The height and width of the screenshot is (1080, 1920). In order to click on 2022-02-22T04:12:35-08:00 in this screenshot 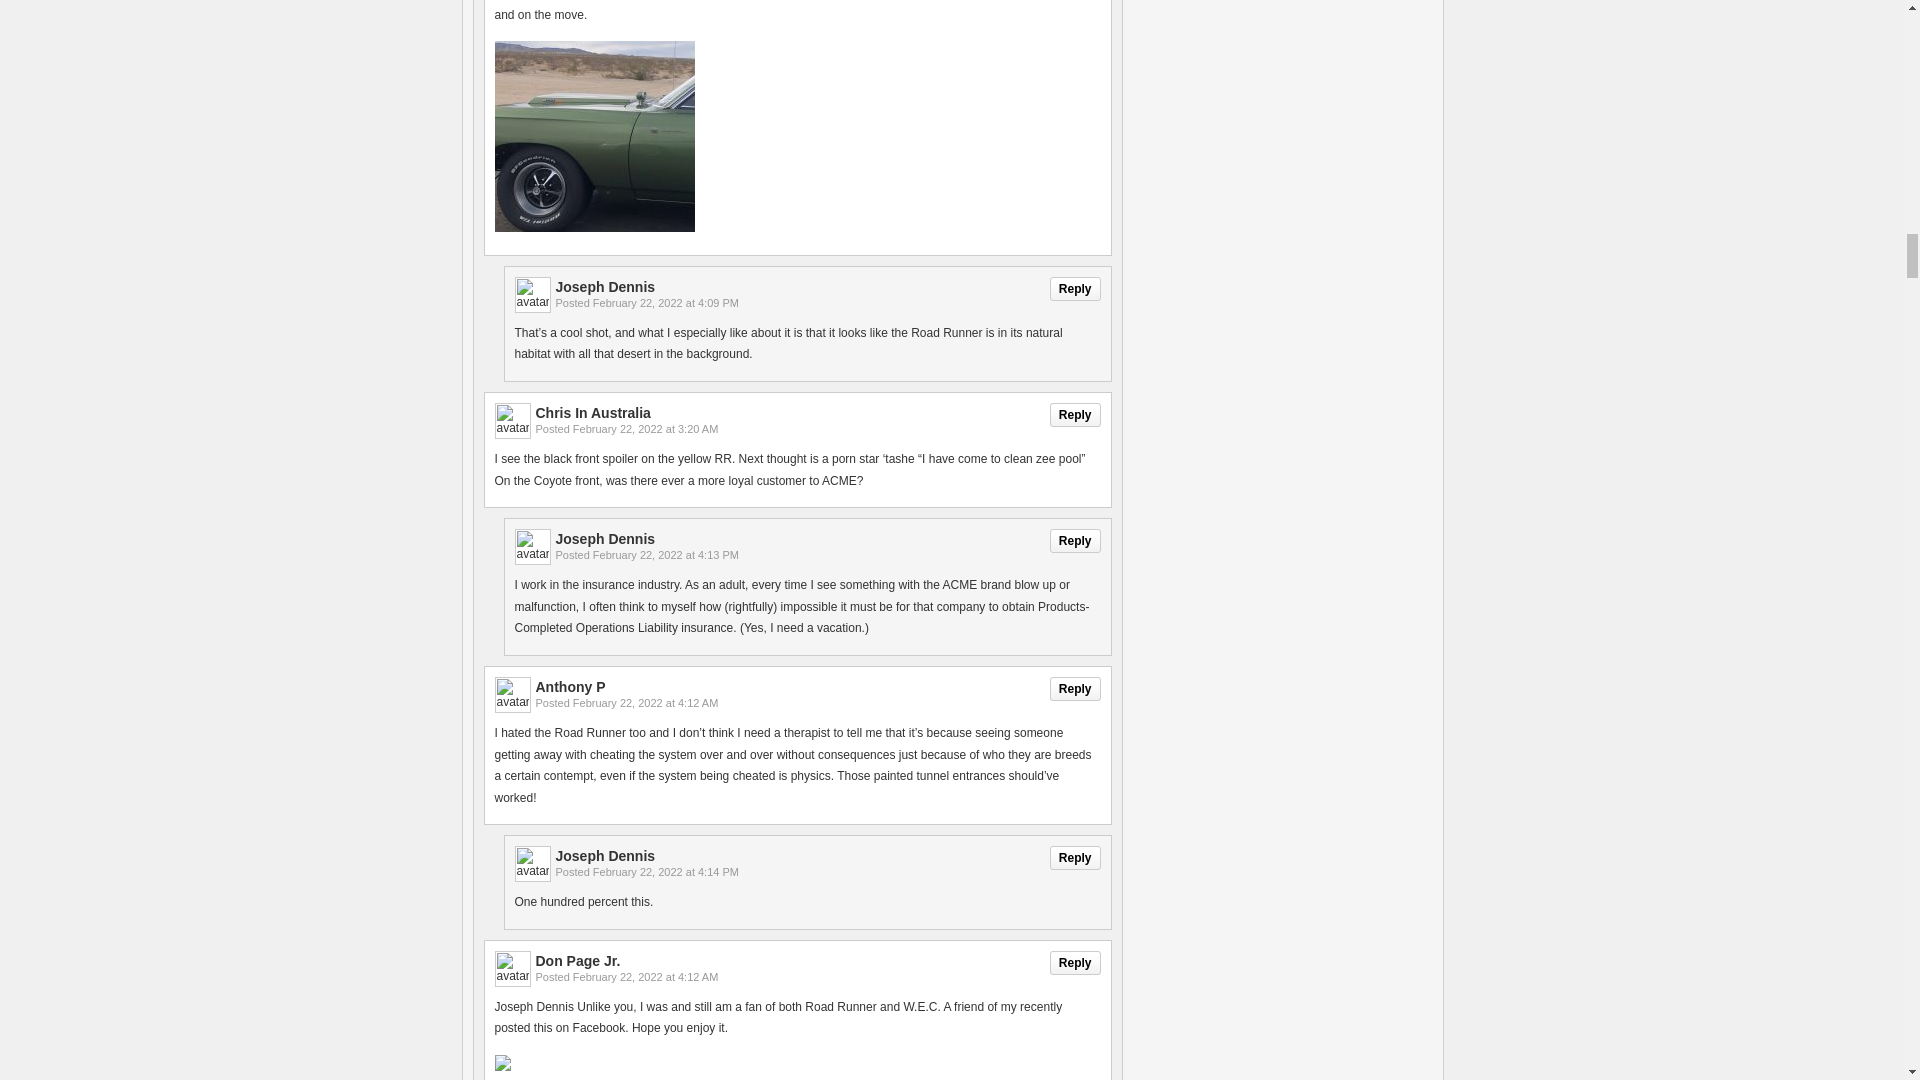, I will do `click(645, 976)`.